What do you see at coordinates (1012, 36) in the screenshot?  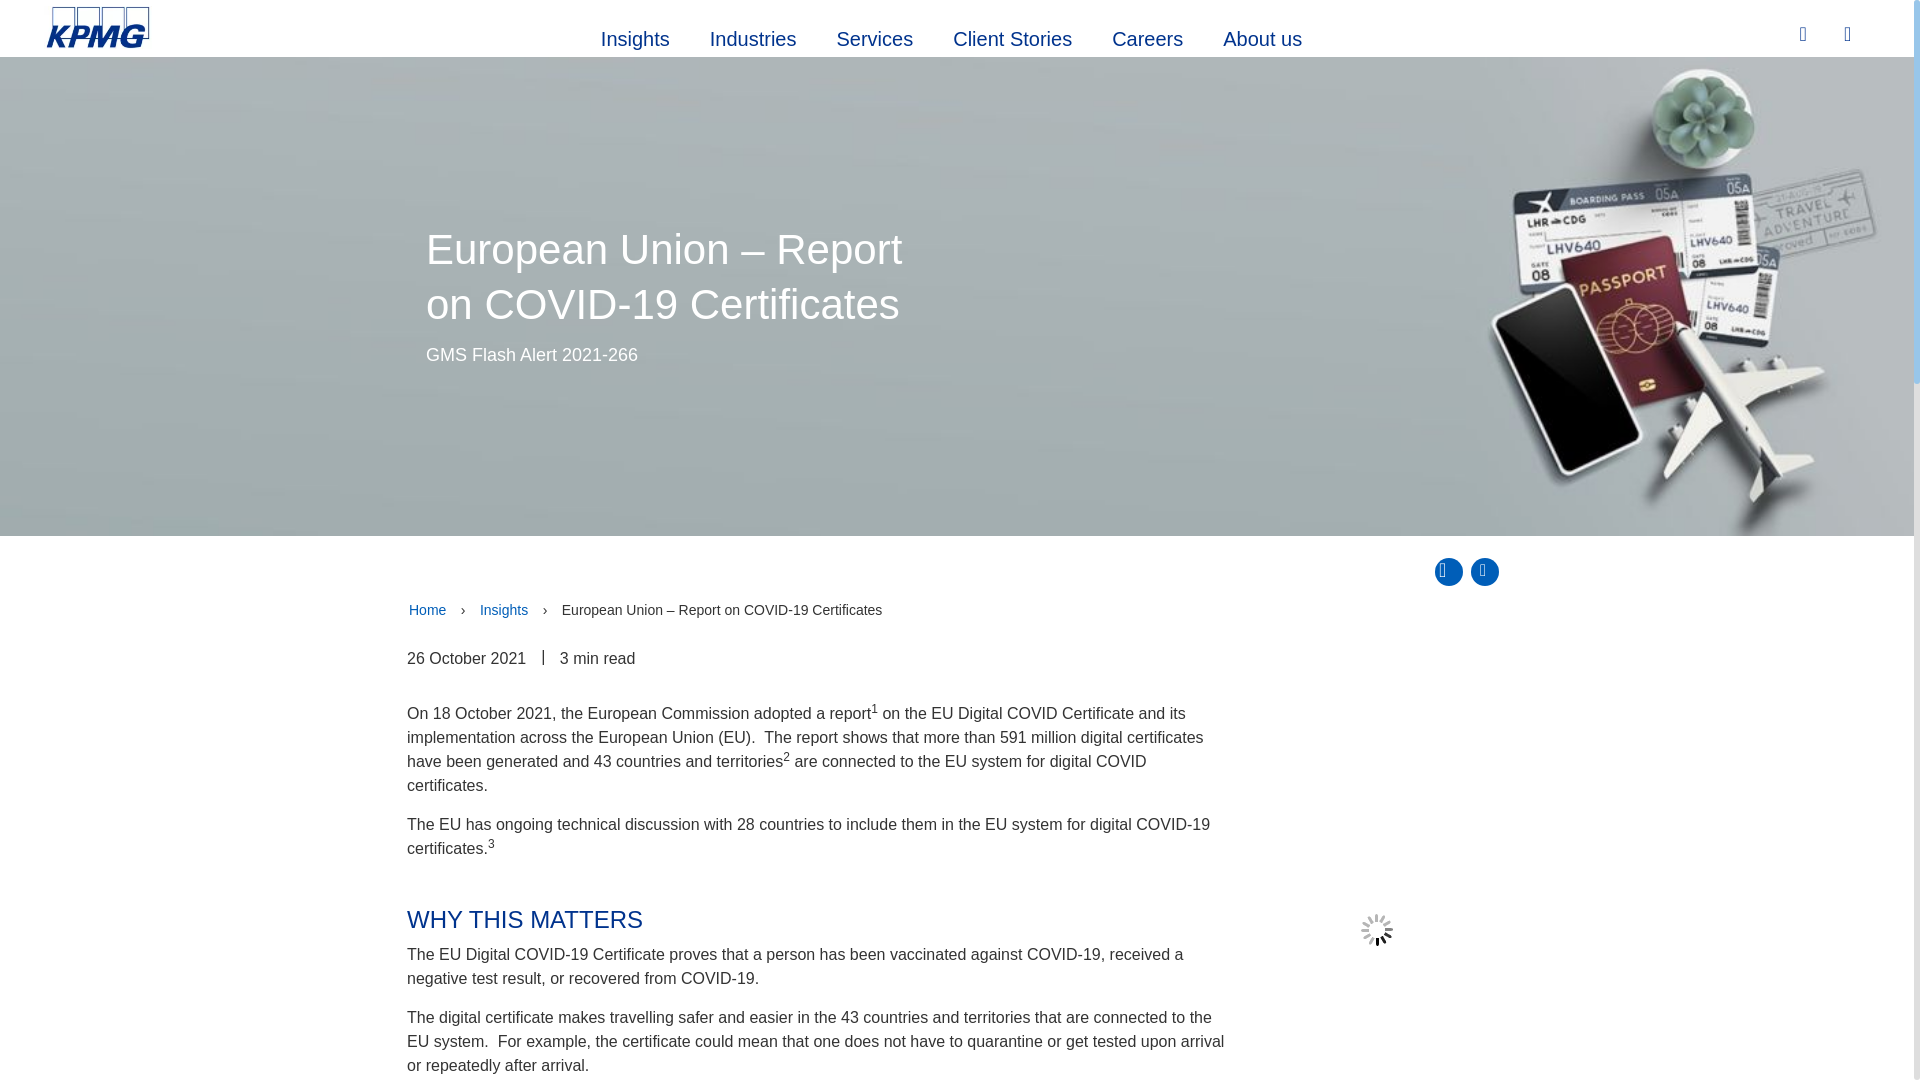 I see `Client Stories` at bounding box center [1012, 36].